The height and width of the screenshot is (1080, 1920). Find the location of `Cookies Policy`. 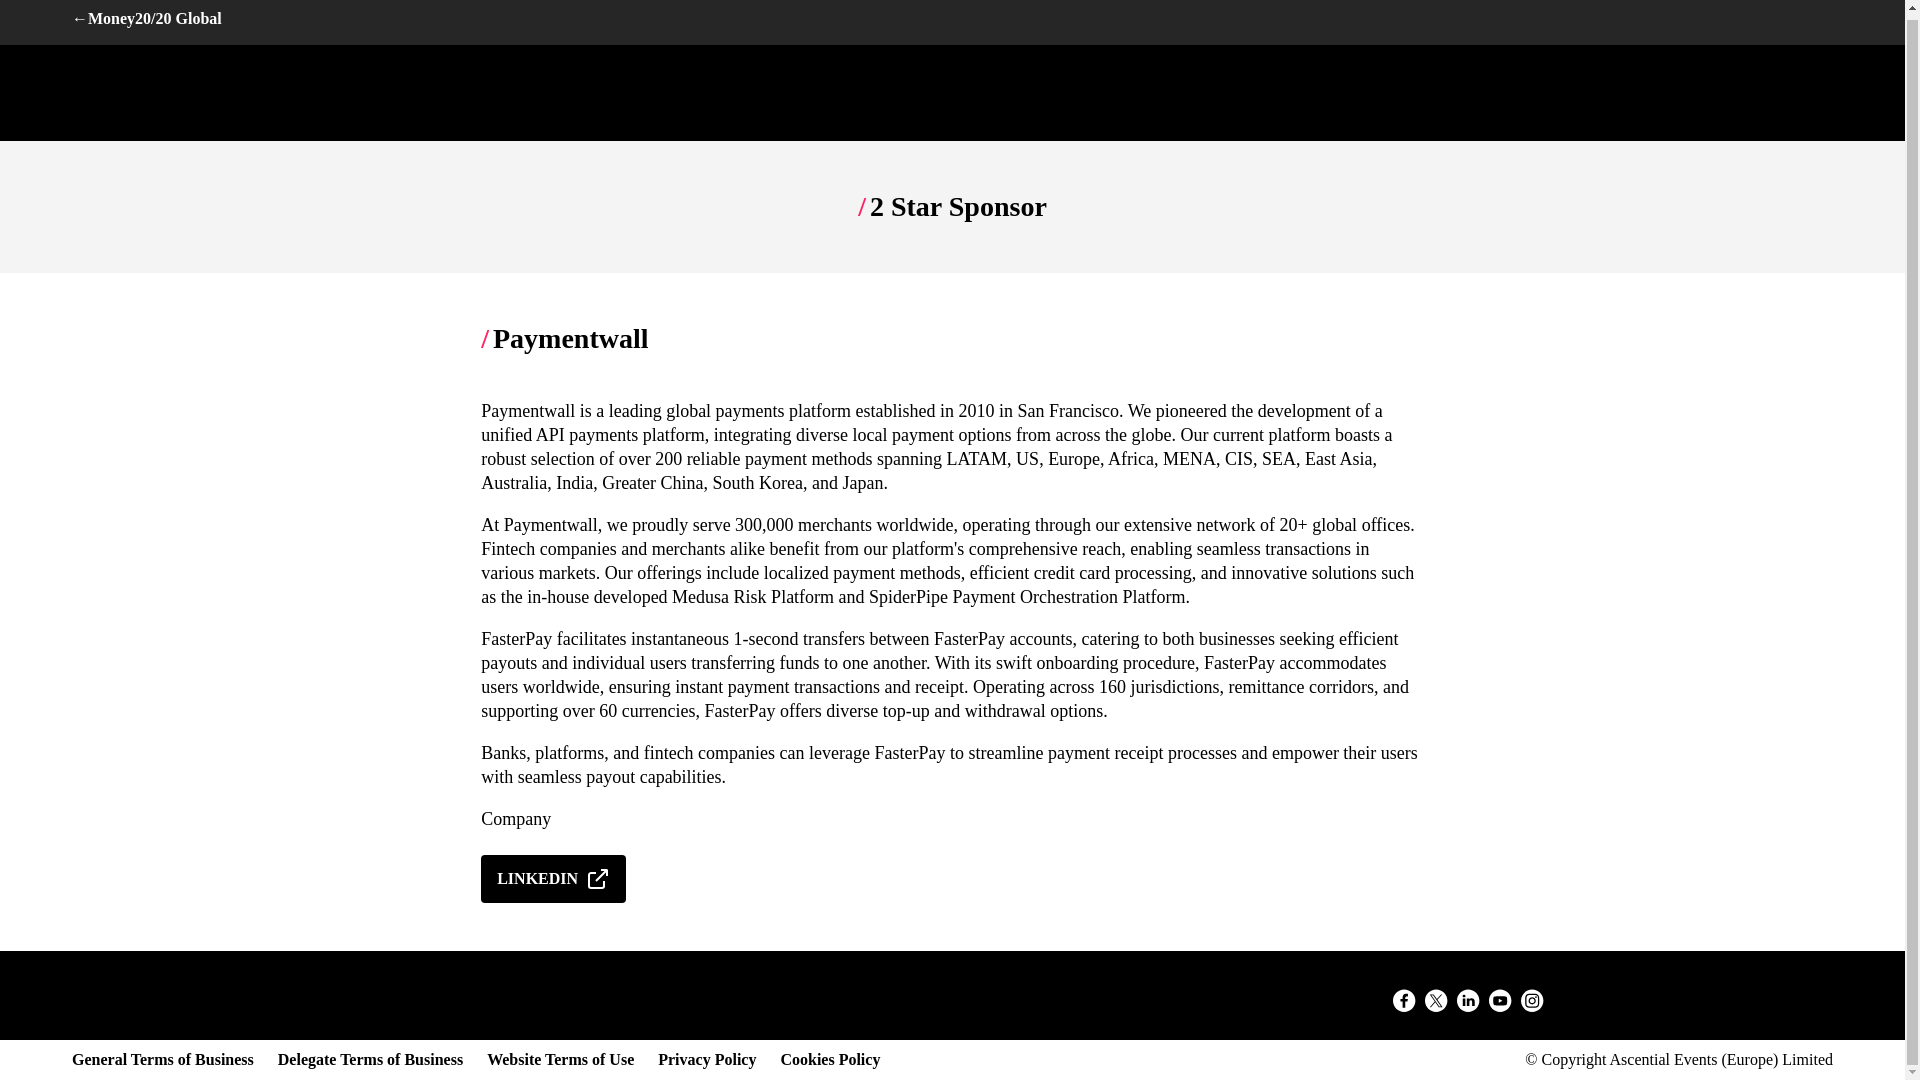

Cookies Policy is located at coordinates (829, 1060).